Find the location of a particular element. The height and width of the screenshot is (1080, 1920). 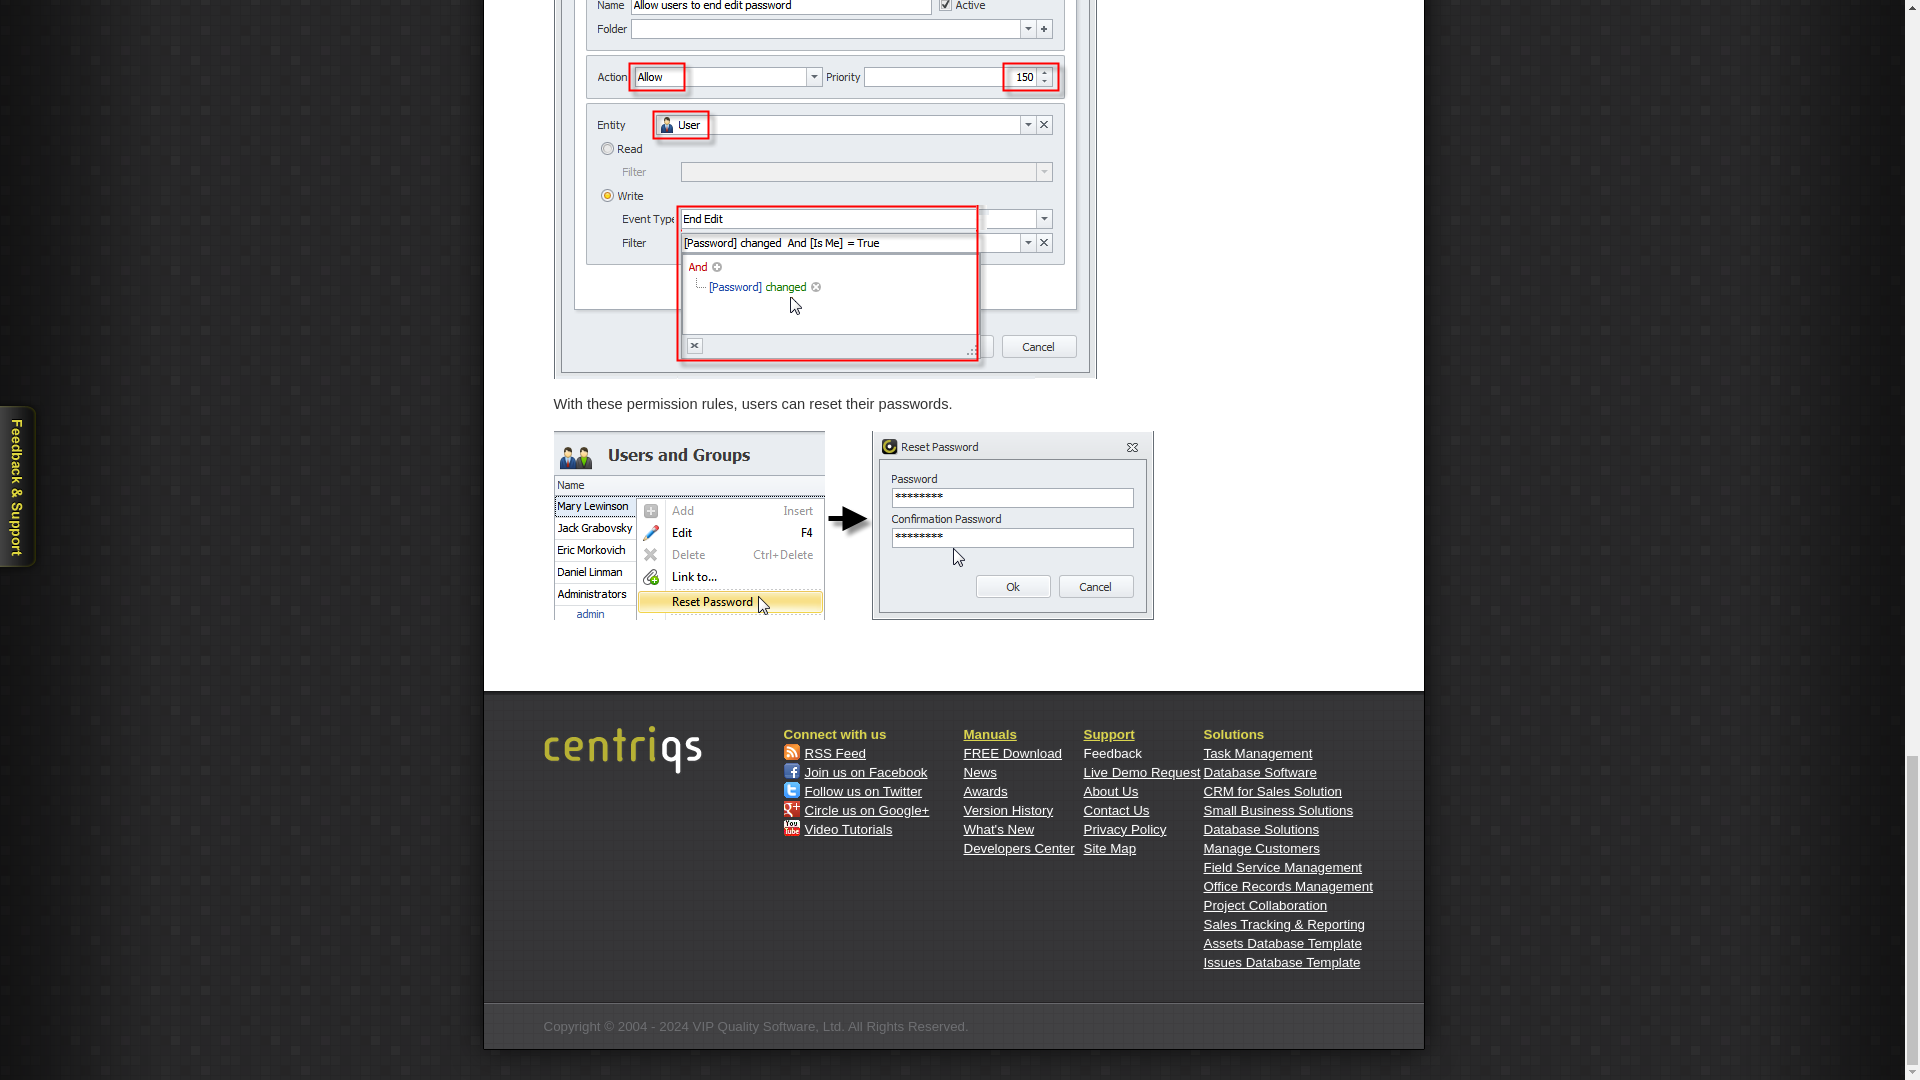

Follow us on Twitter is located at coordinates (862, 792).